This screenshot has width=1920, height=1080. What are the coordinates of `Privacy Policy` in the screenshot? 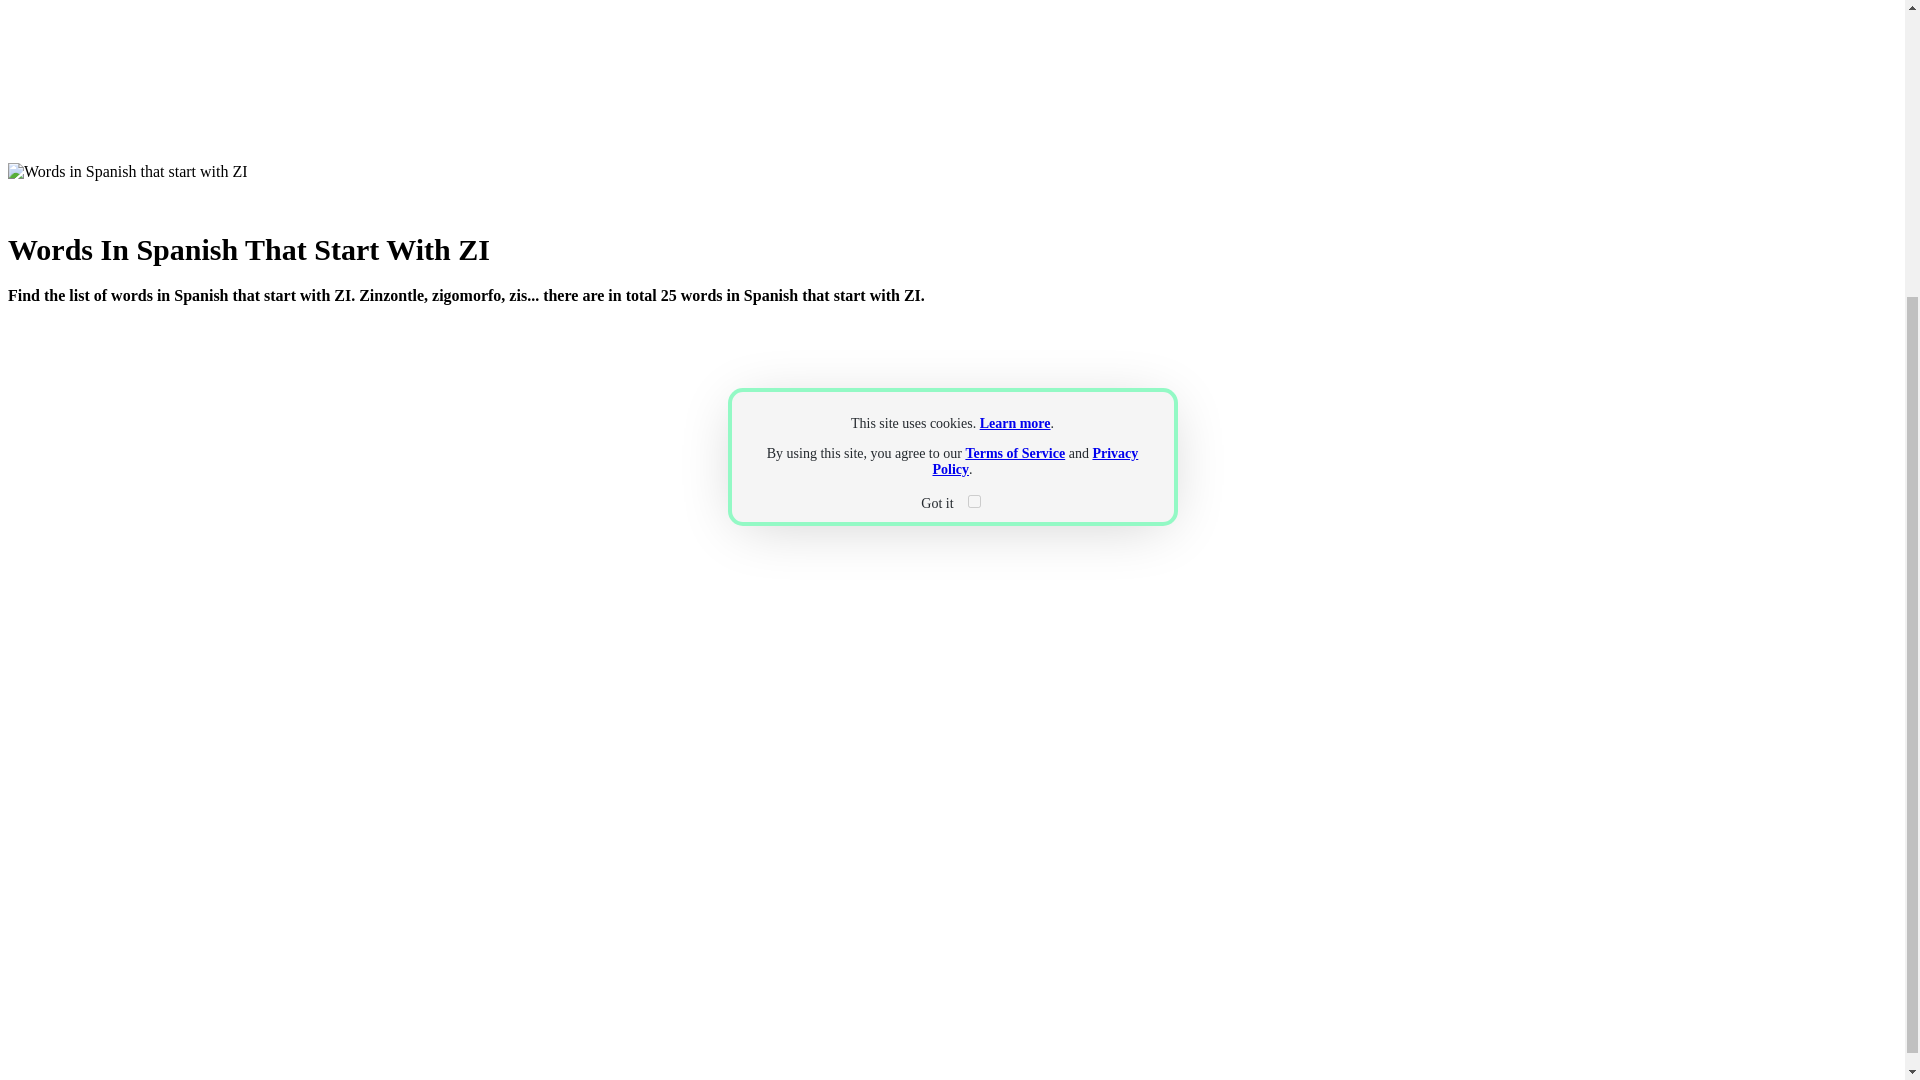 It's located at (1034, 462).